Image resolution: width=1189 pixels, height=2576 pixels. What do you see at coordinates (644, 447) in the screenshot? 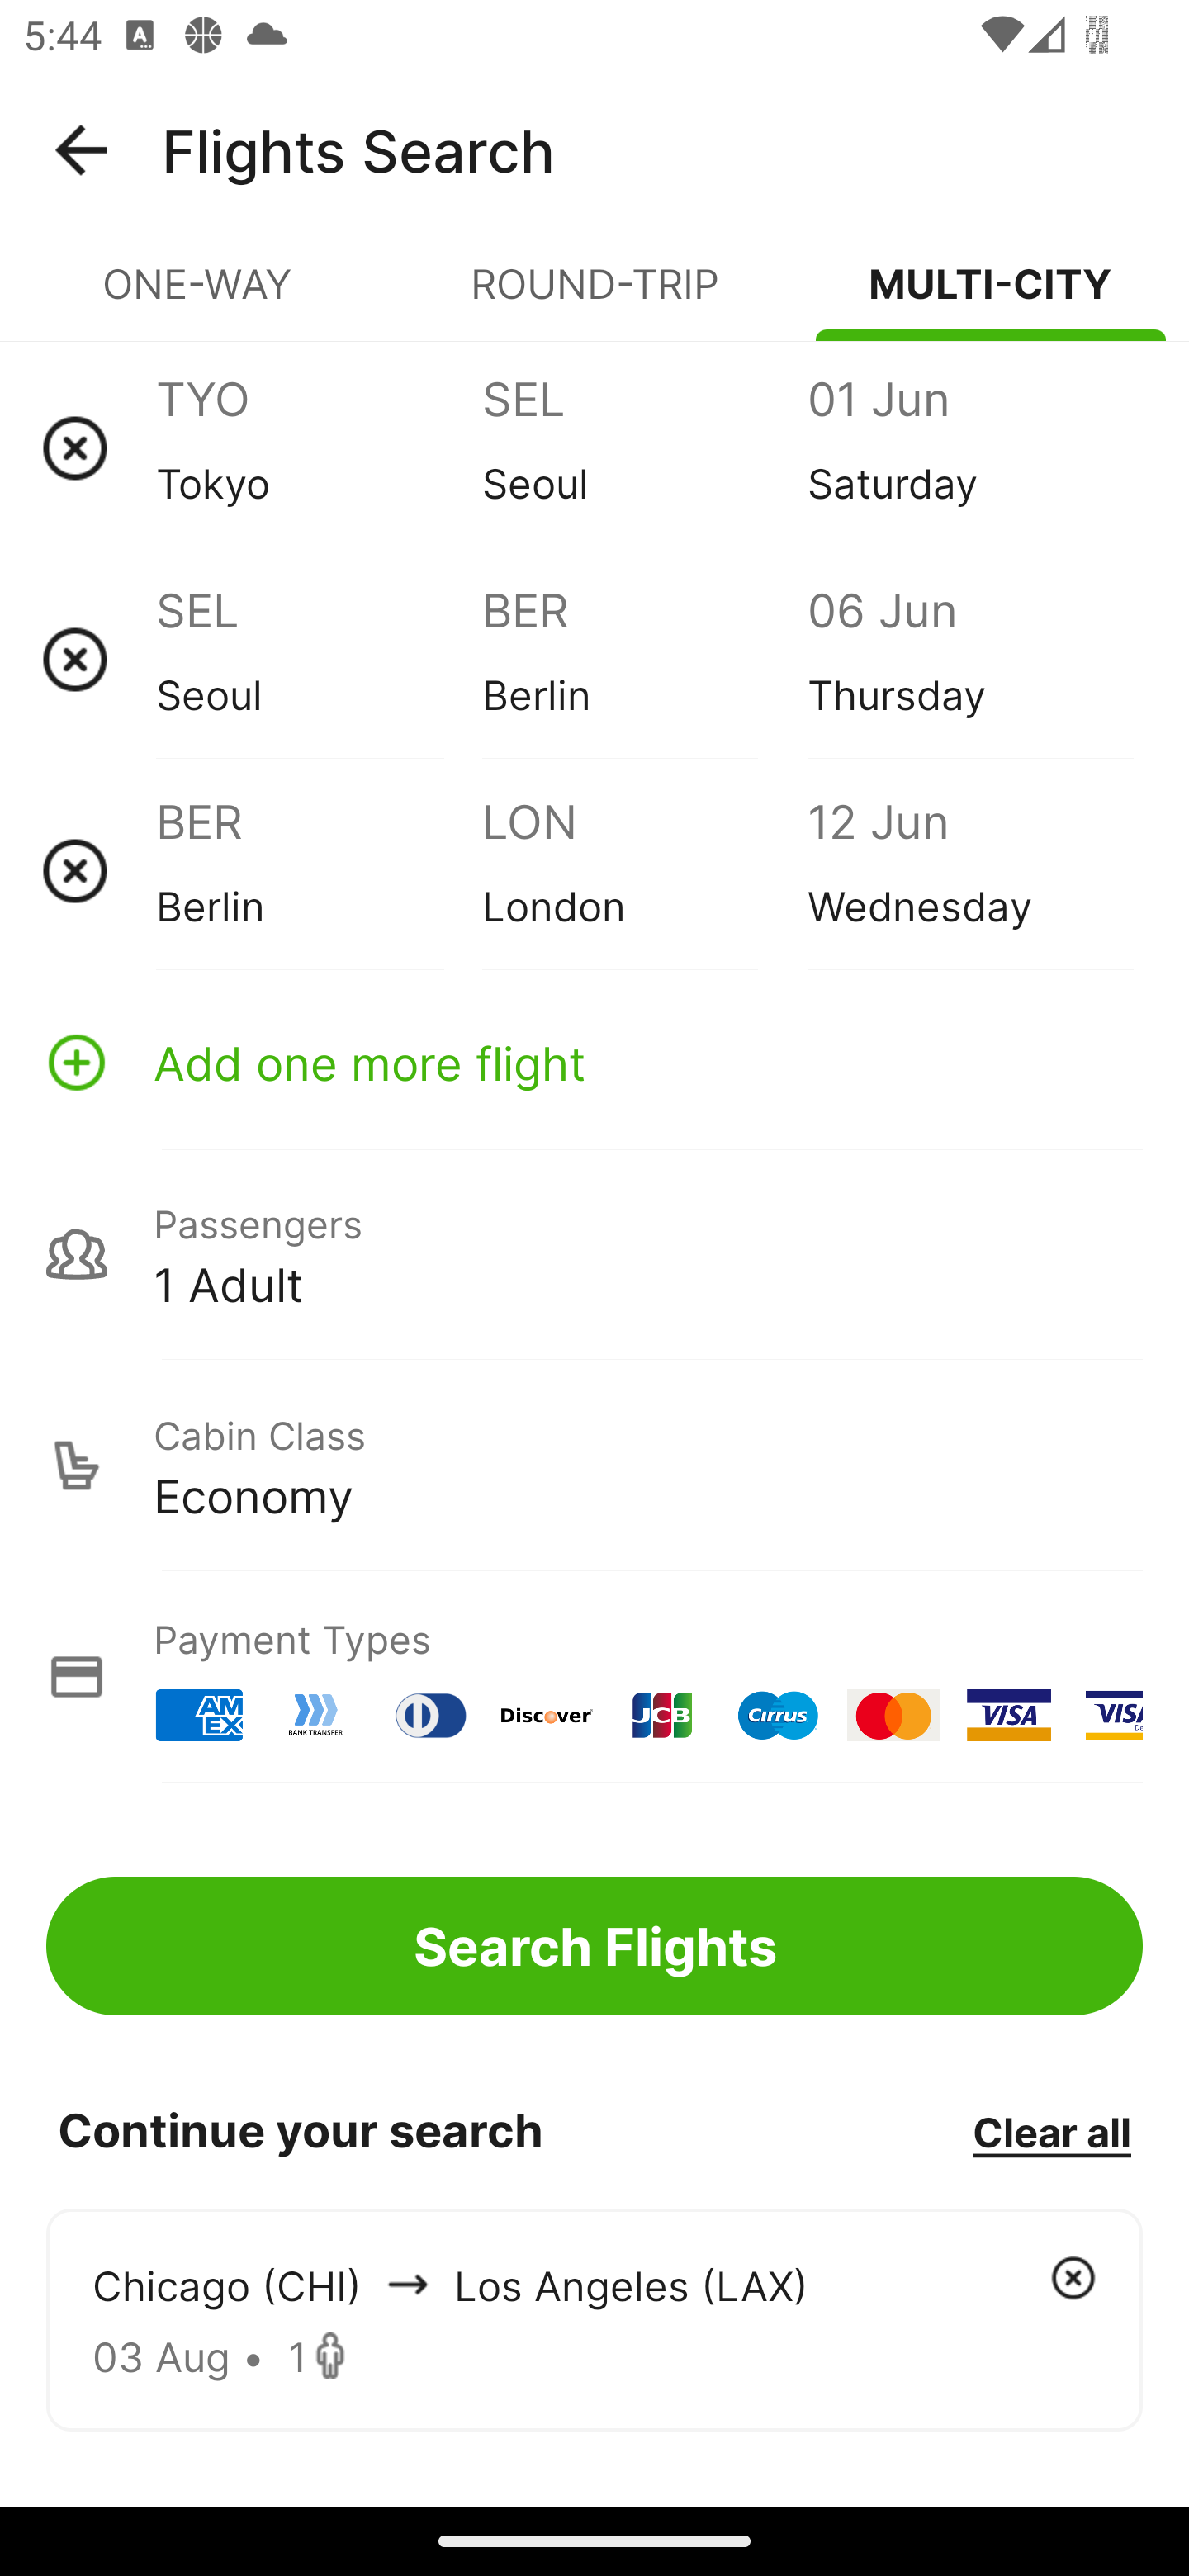
I see `SEL Seoul` at bounding box center [644, 447].